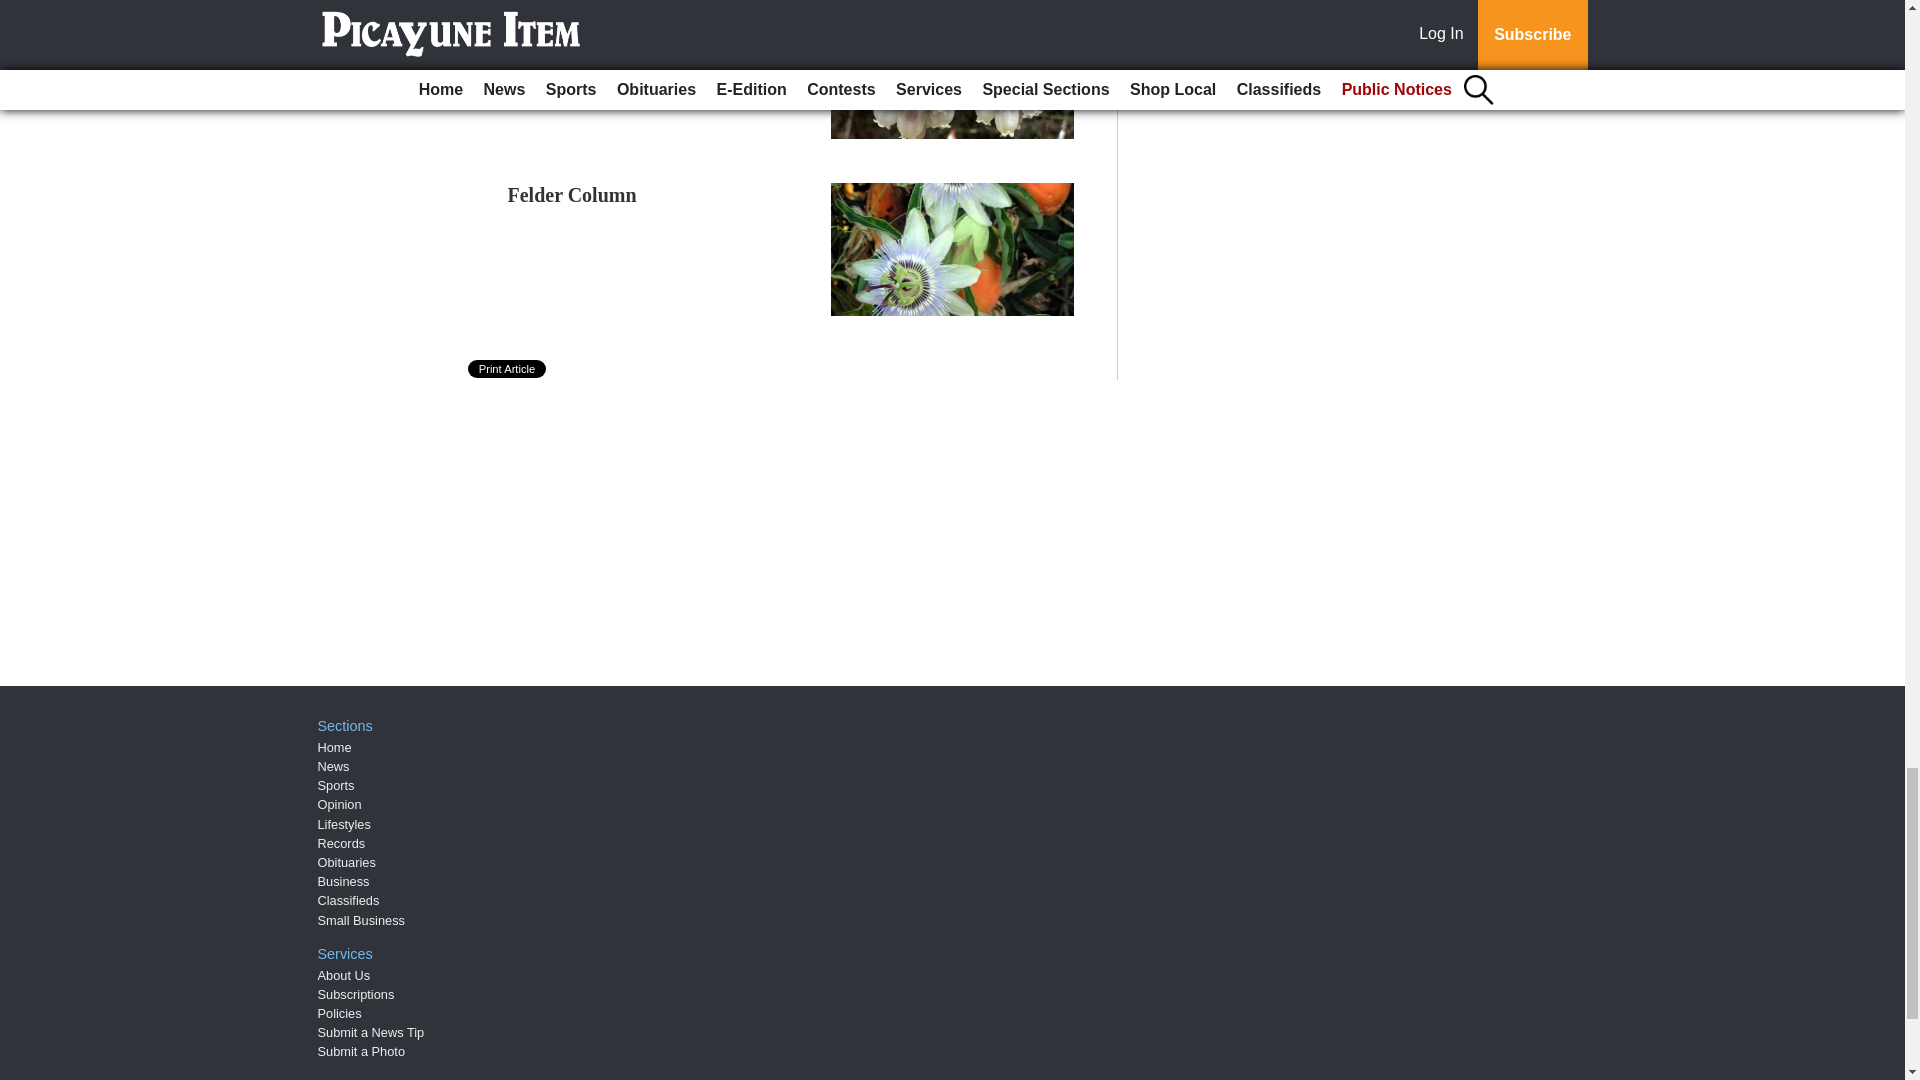 The image size is (1920, 1080). I want to click on News, so click(334, 766).